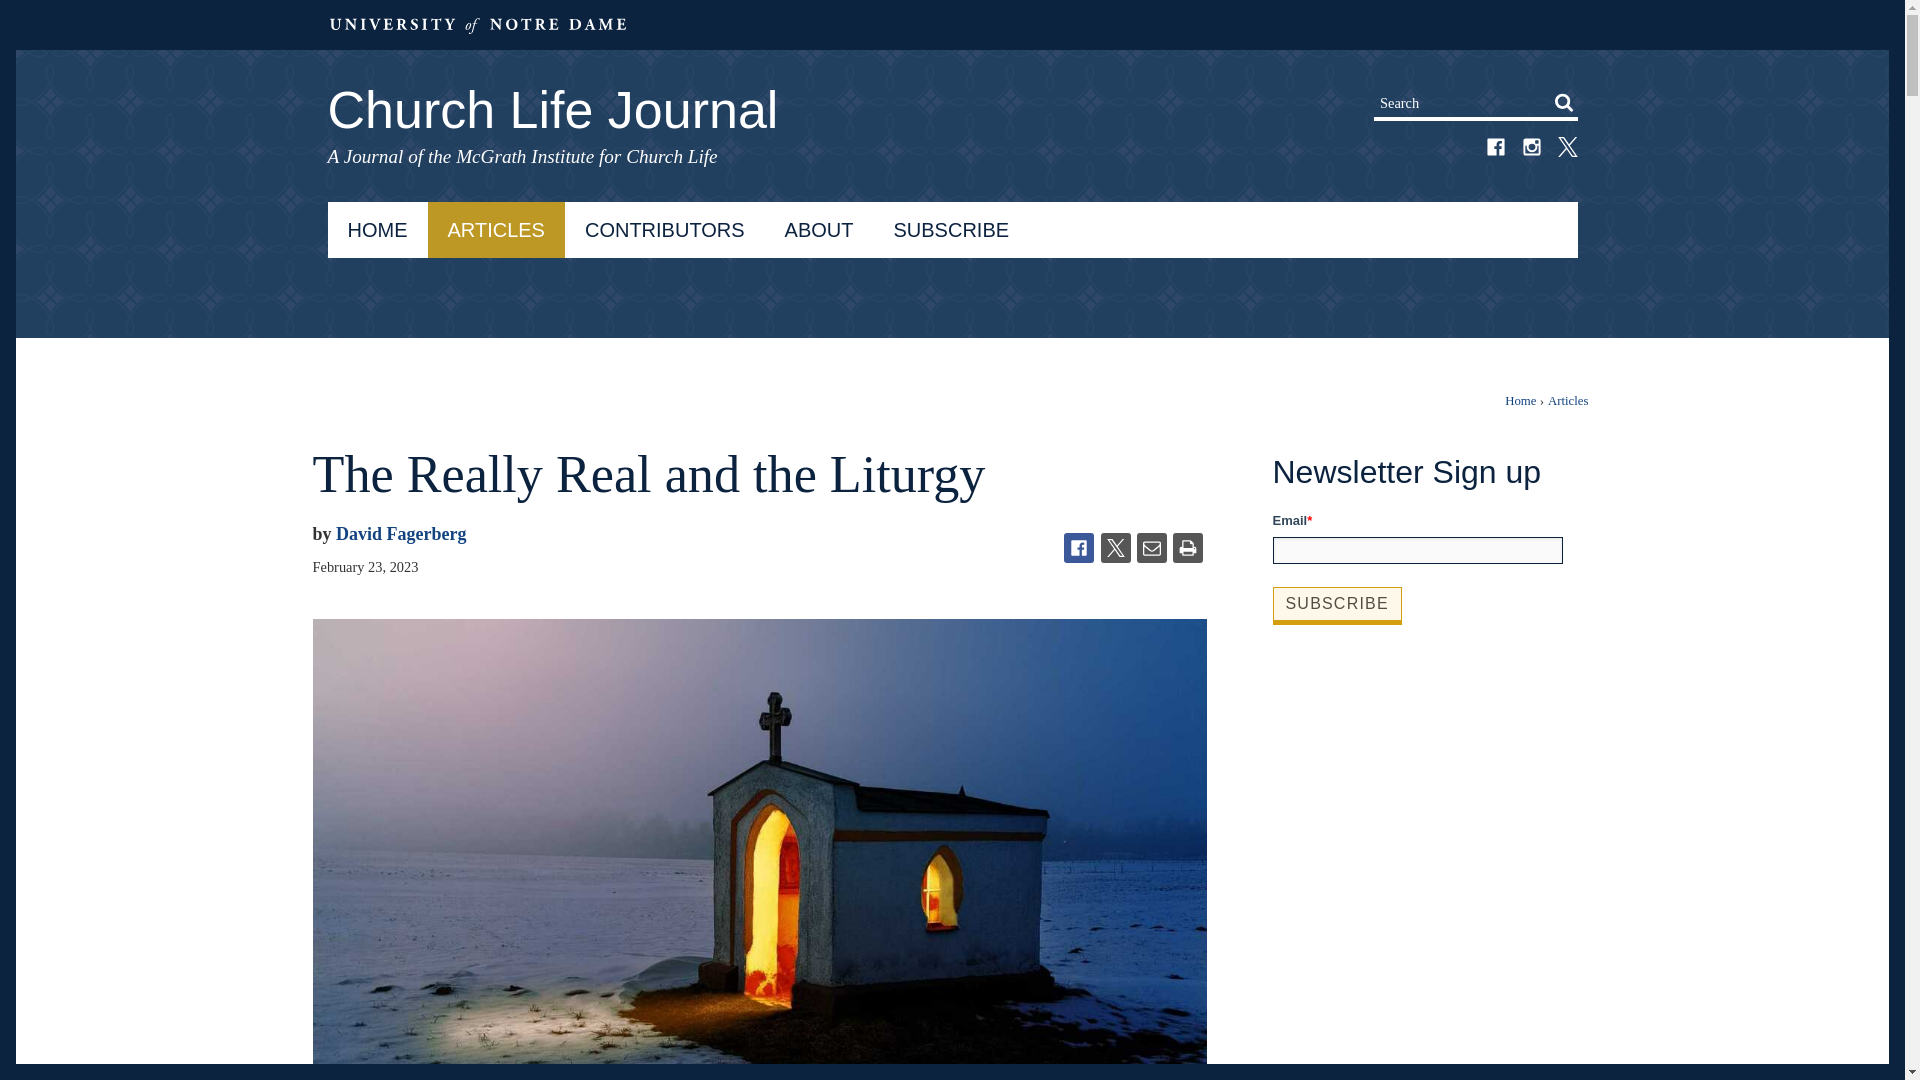 This screenshot has width=1920, height=1080. What do you see at coordinates (1568, 401) in the screenshot?
I see `Articles` at bounding box center [1568, 401].